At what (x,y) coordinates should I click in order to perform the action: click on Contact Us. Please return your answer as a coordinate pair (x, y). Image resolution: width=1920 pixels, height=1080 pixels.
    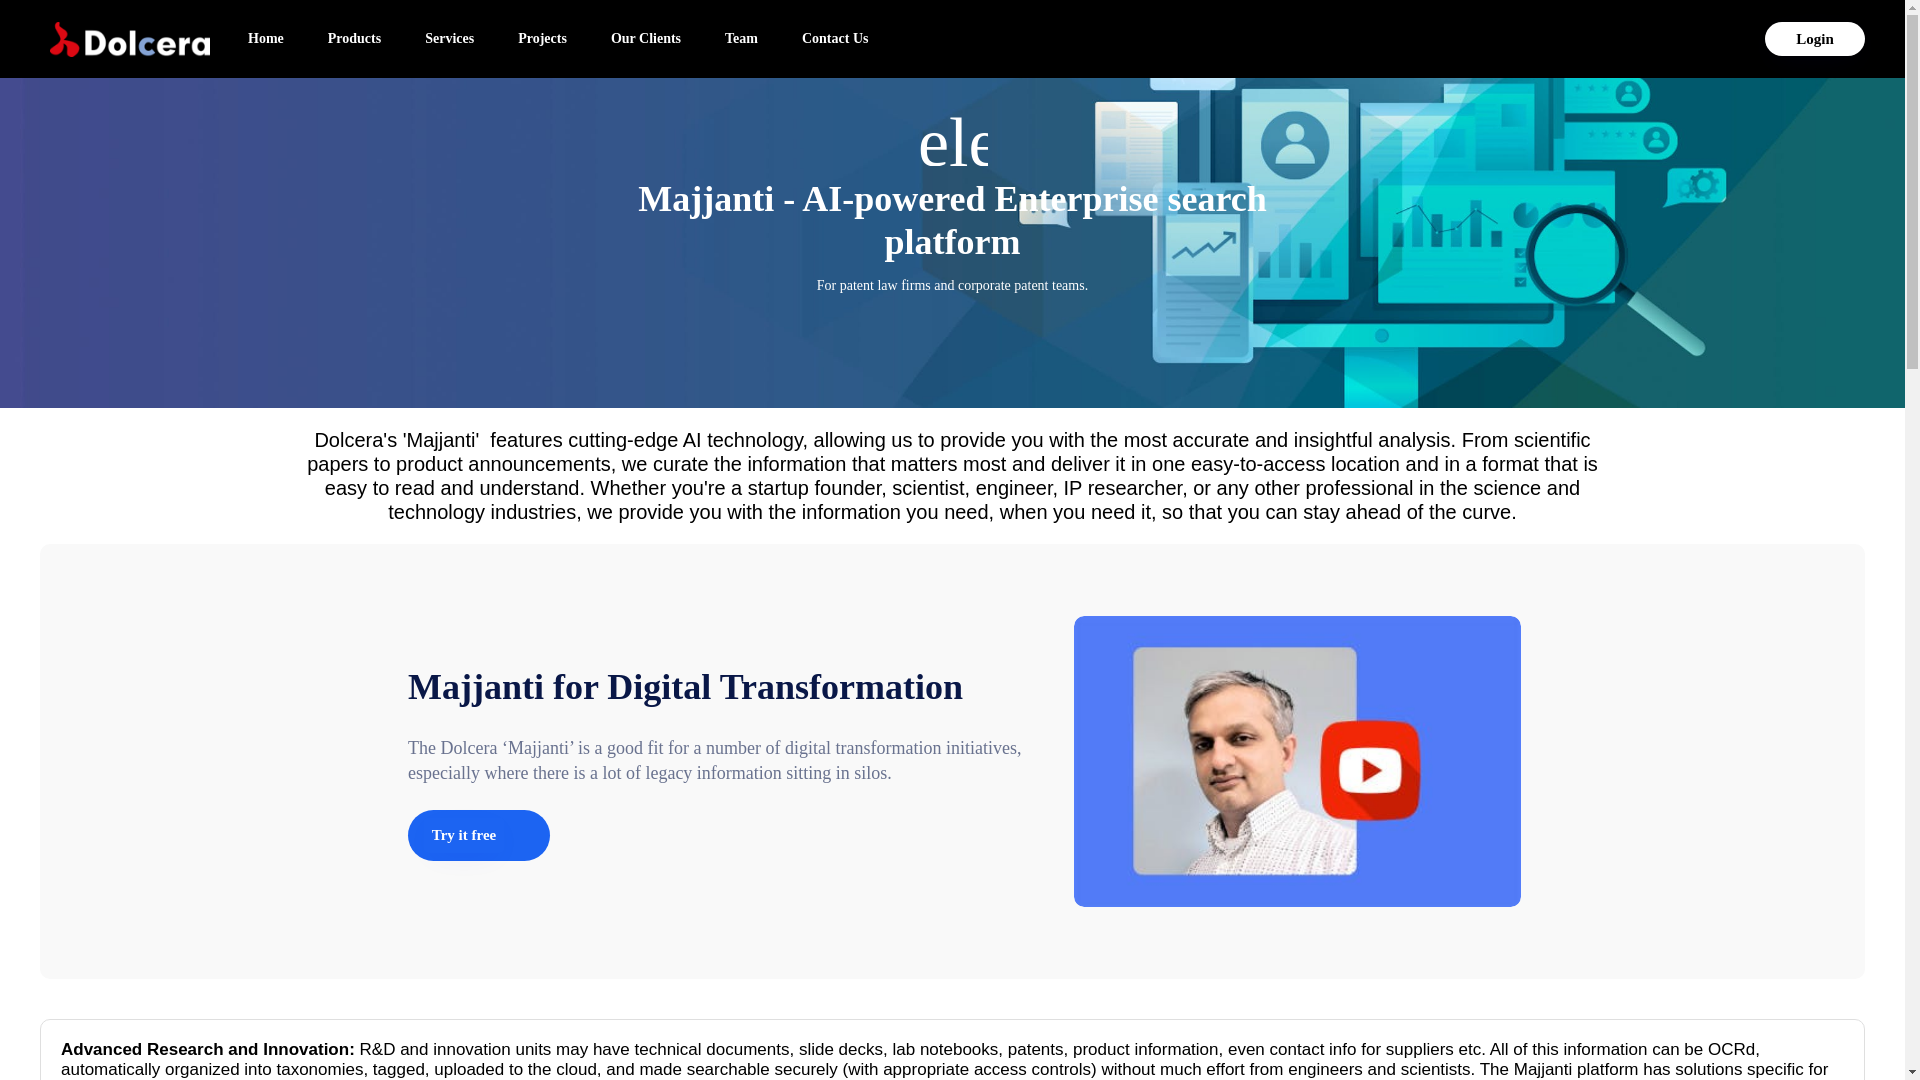
    Looking at the image, I should click on (835, 38).